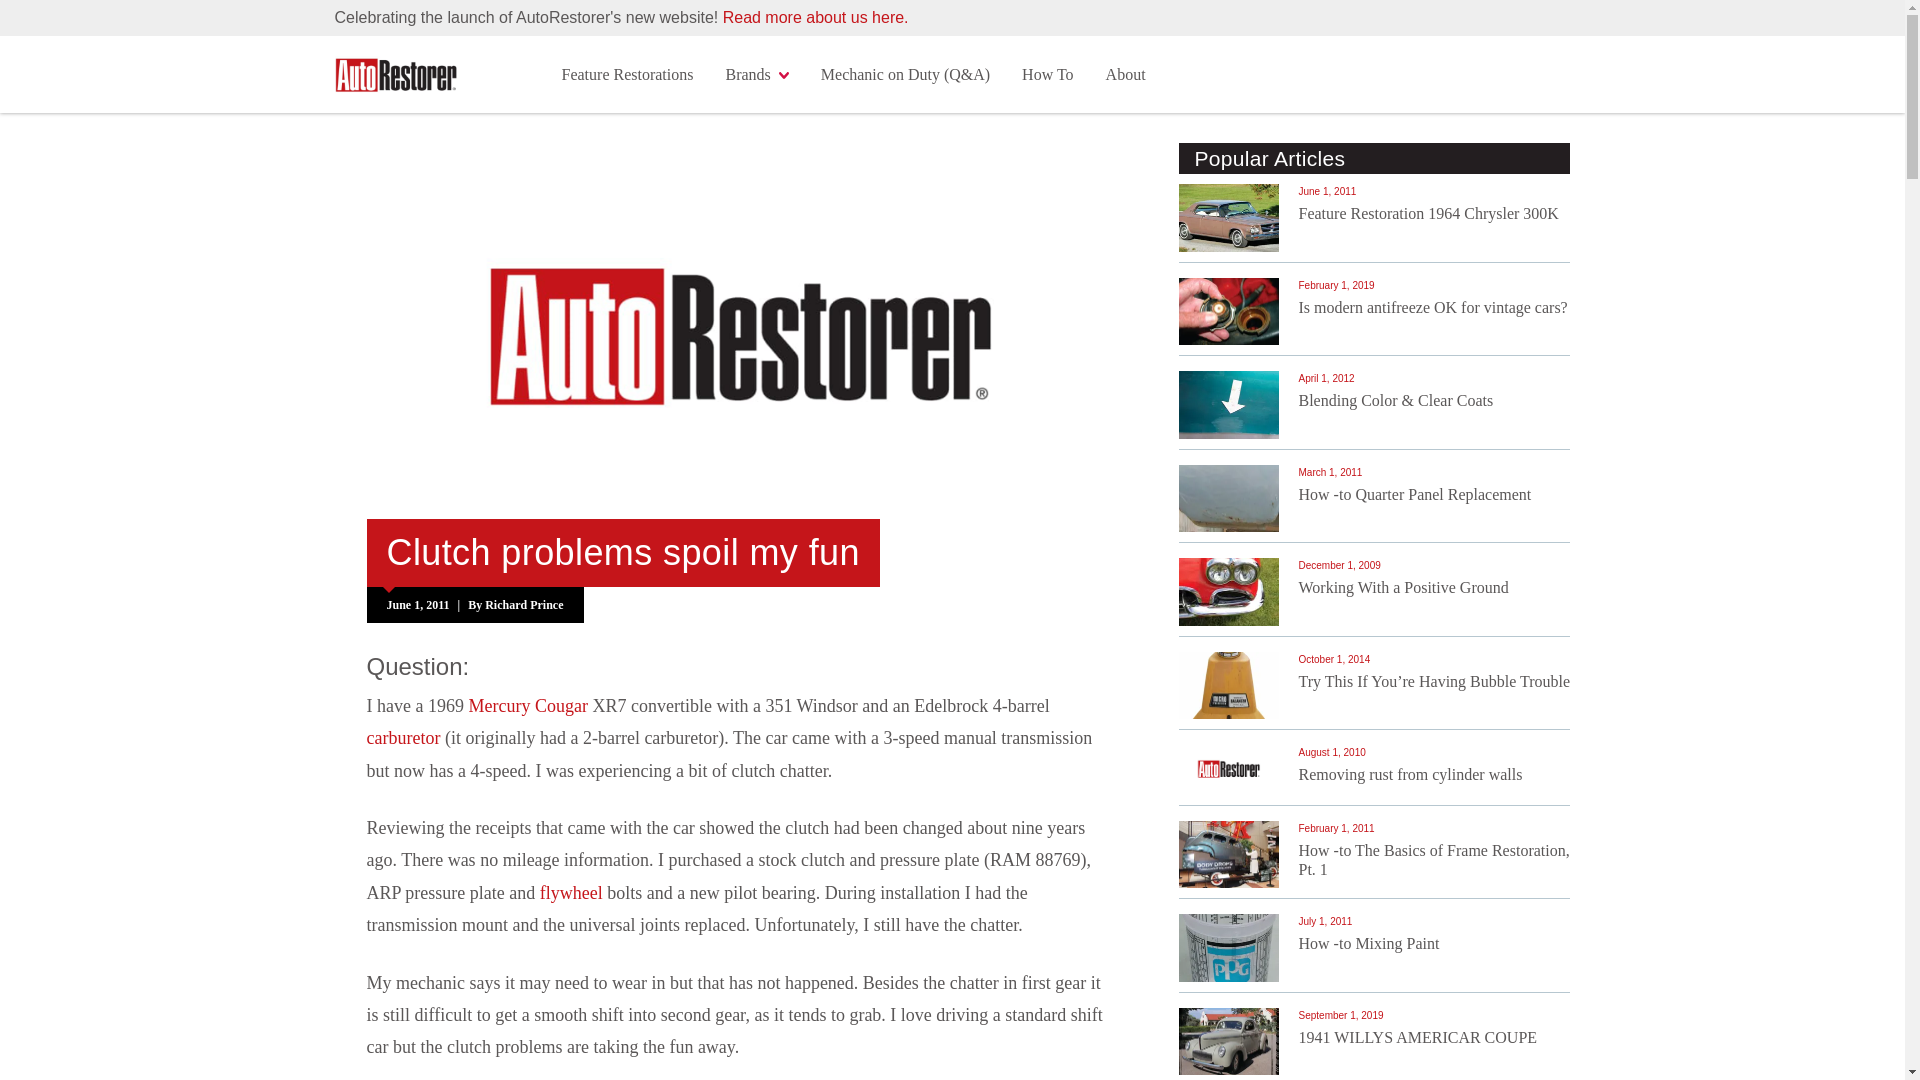  I want to click on flywheel, so click(570, 892).